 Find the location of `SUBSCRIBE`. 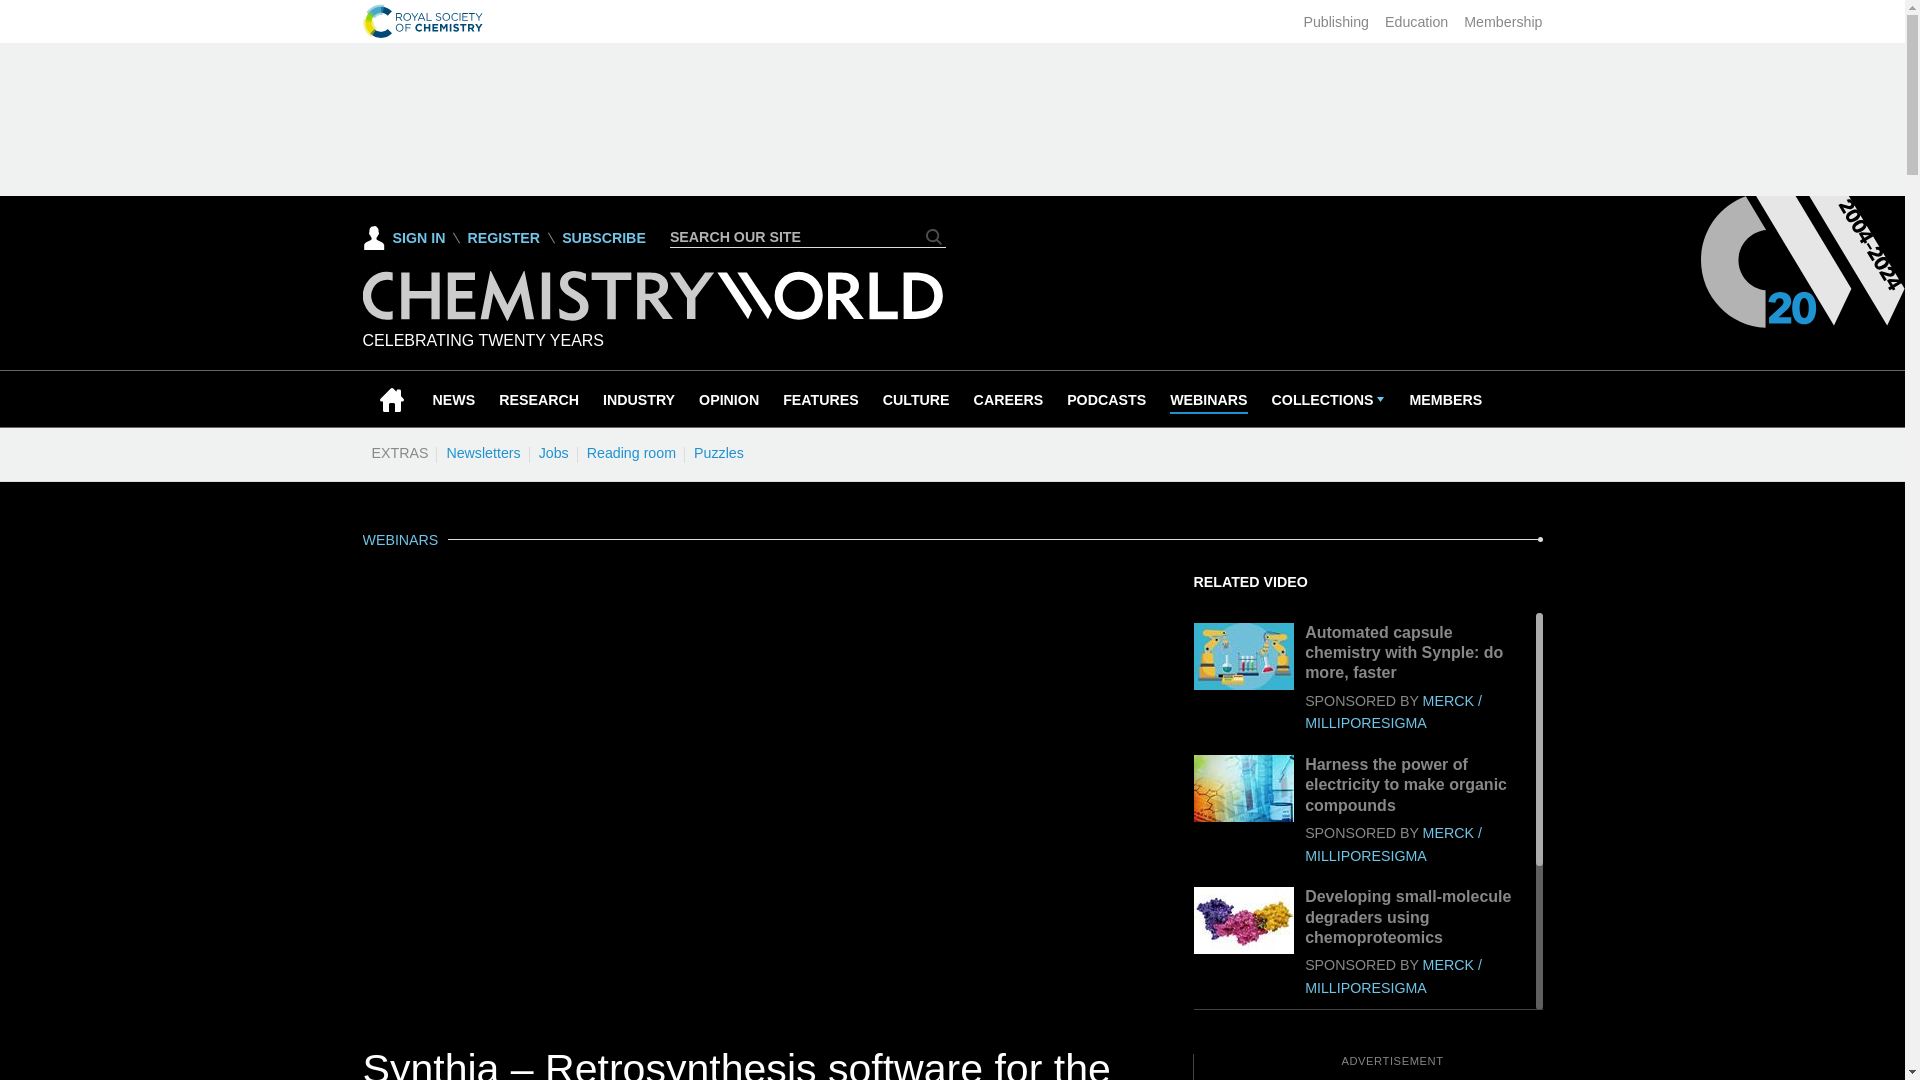

SUBSCRIBE is located at coordinates (604, 238).